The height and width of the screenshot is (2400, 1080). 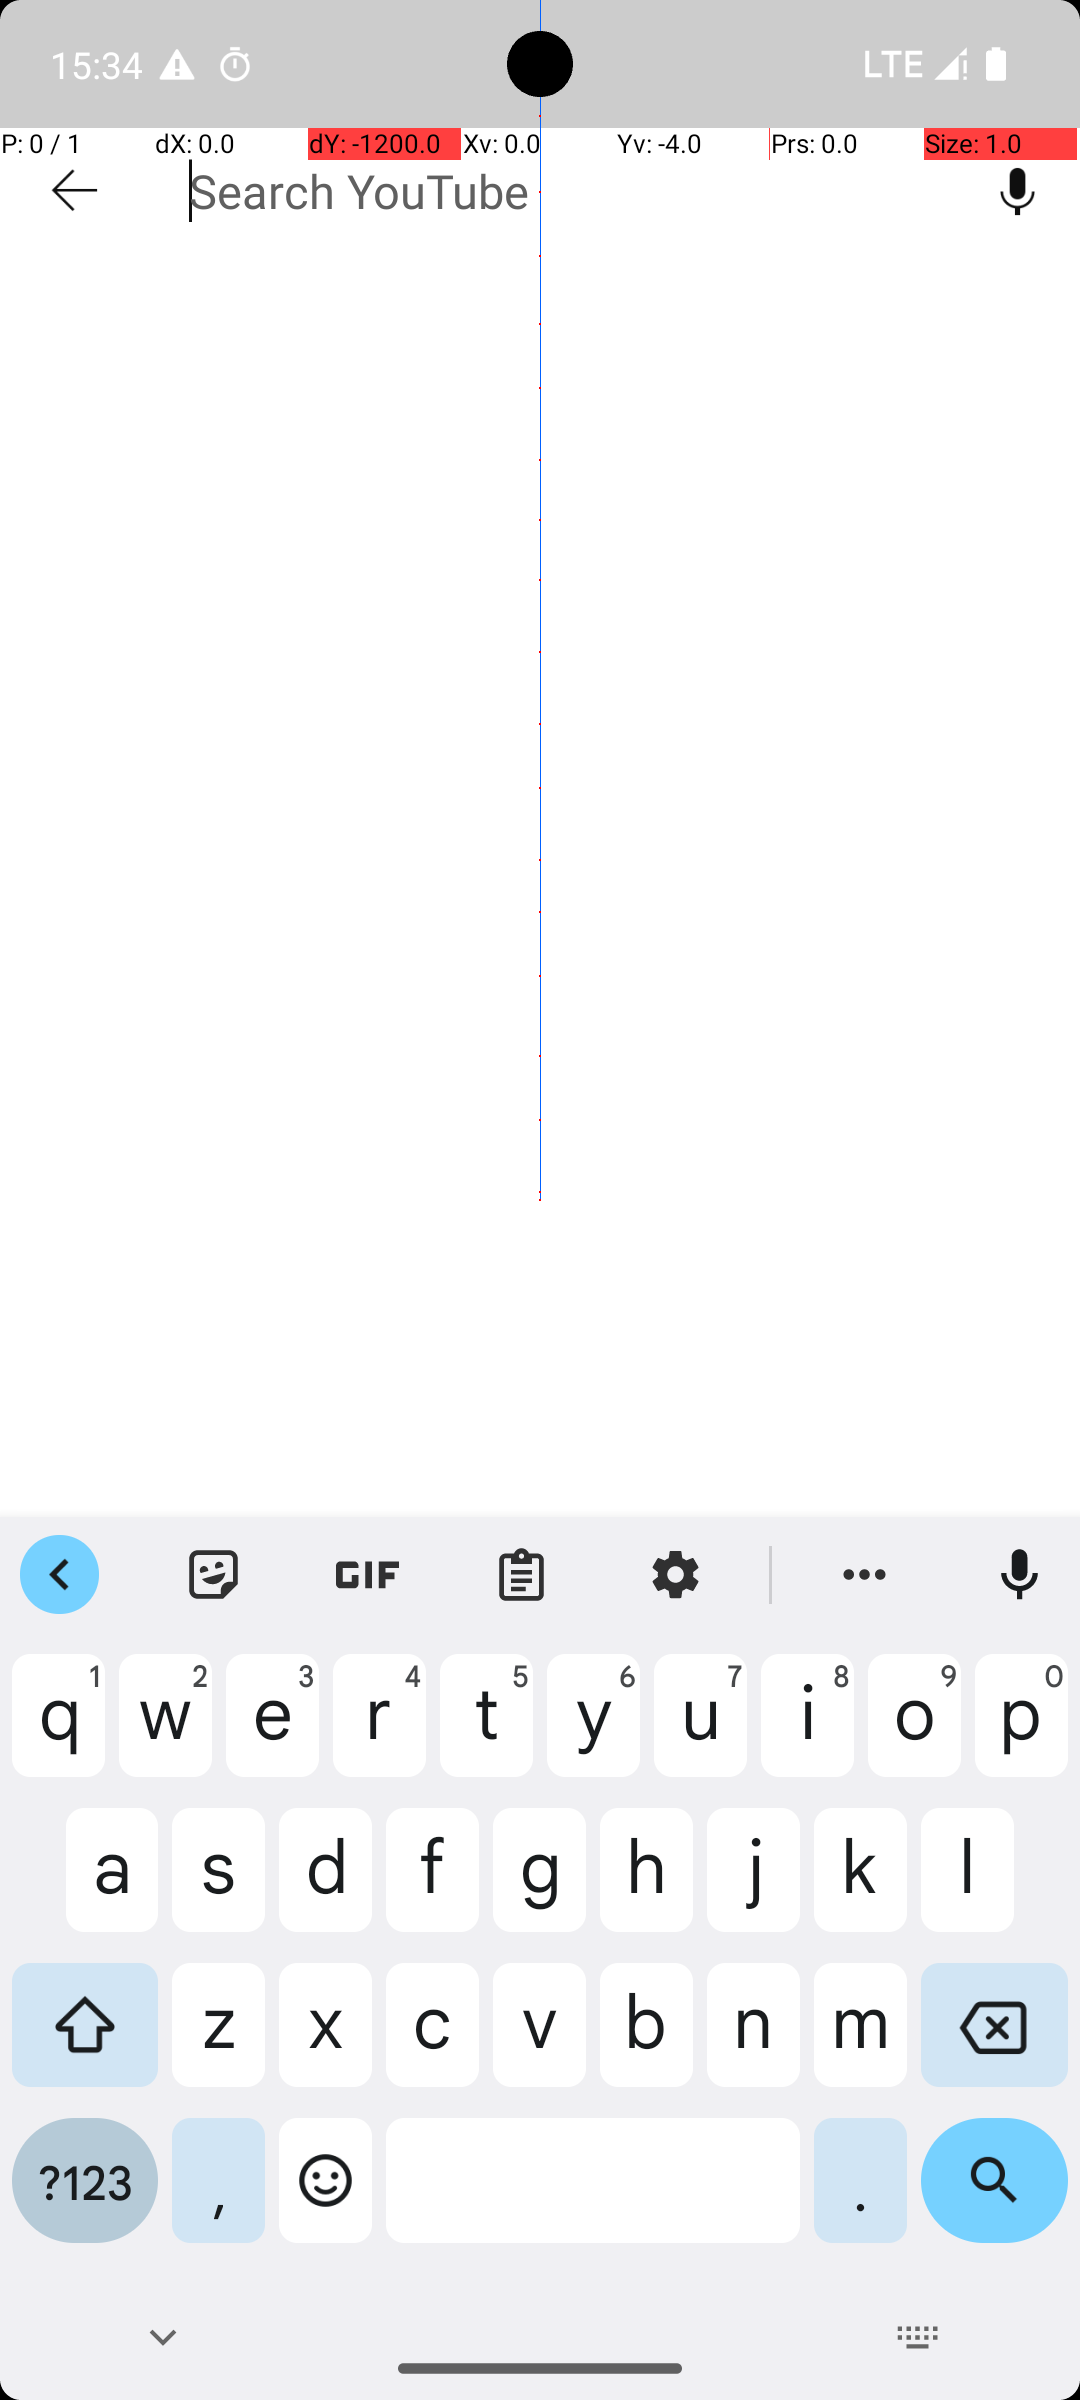 What do you see at coordinates (540, 2040) in the screenshot?
I see `v` at bounding box center [540, 2040].